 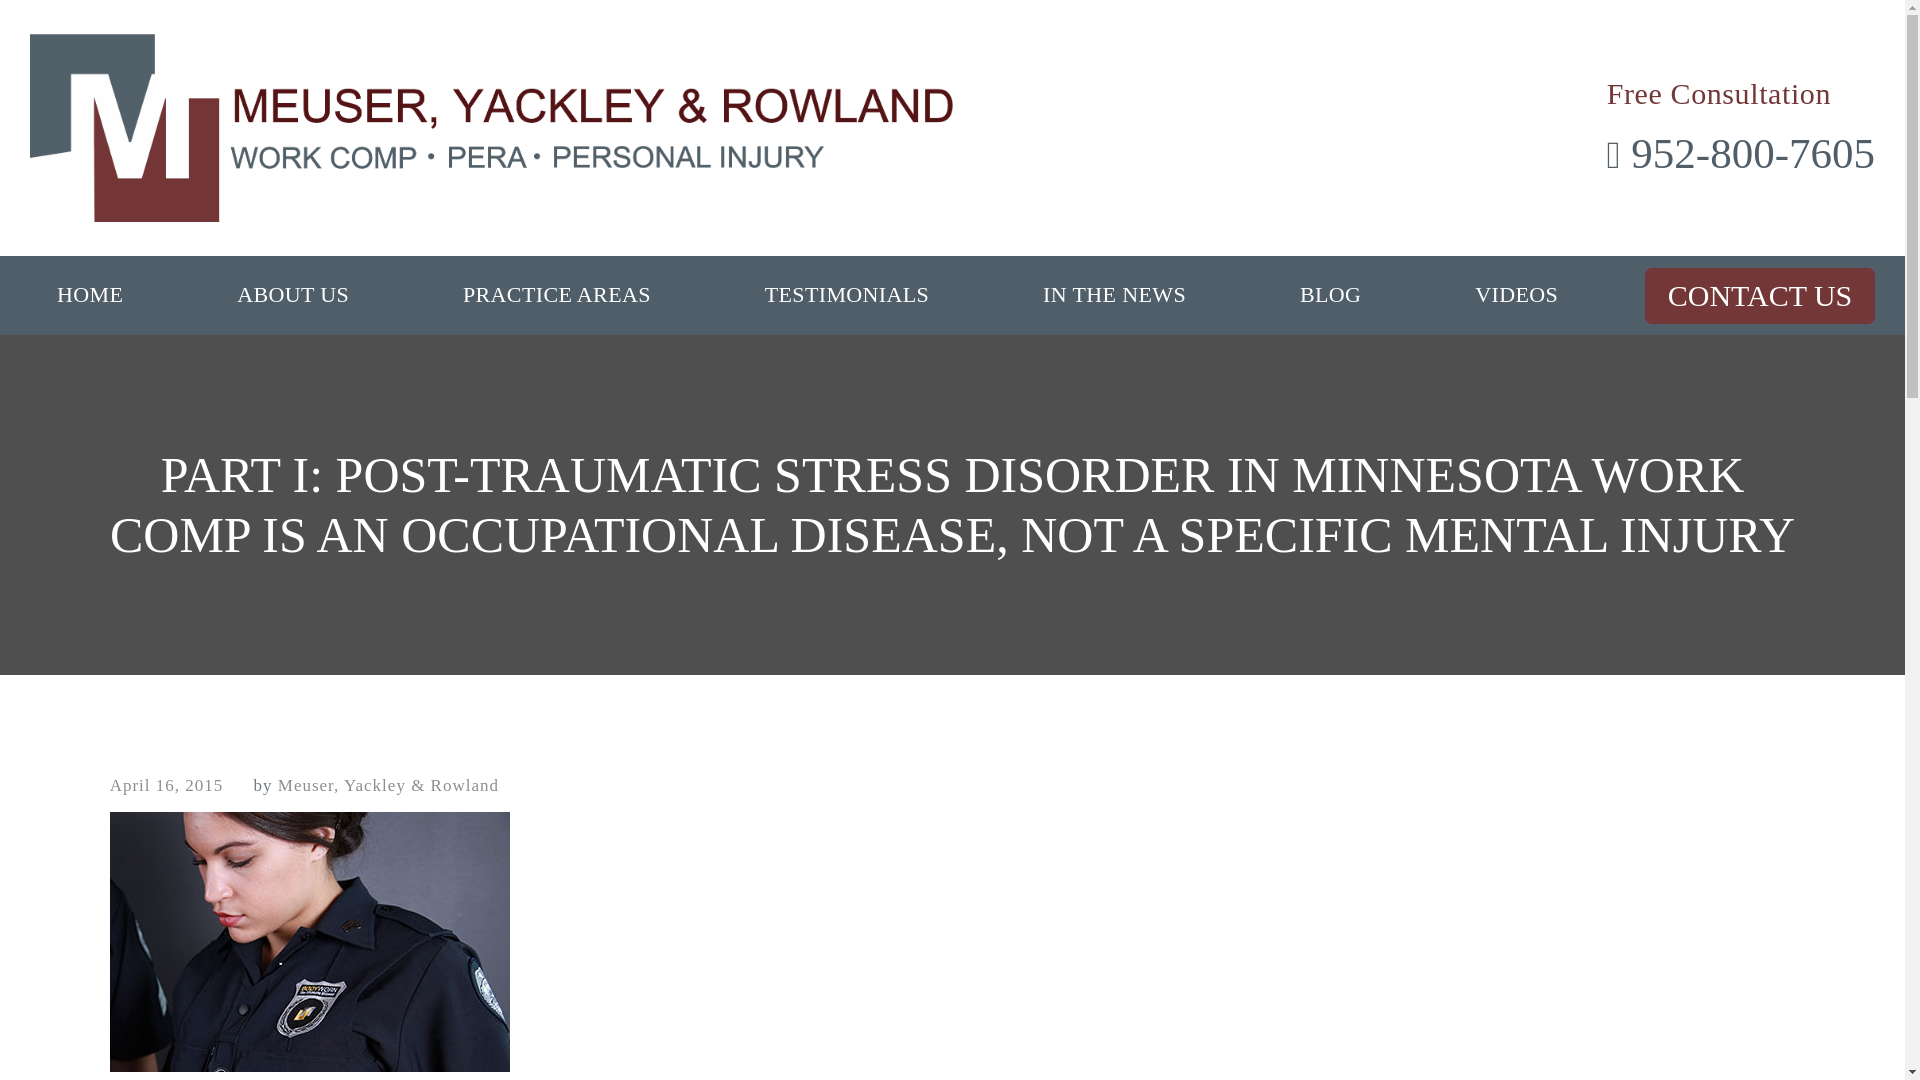 I want to click on BLOG, so click(x=1330, y=294).